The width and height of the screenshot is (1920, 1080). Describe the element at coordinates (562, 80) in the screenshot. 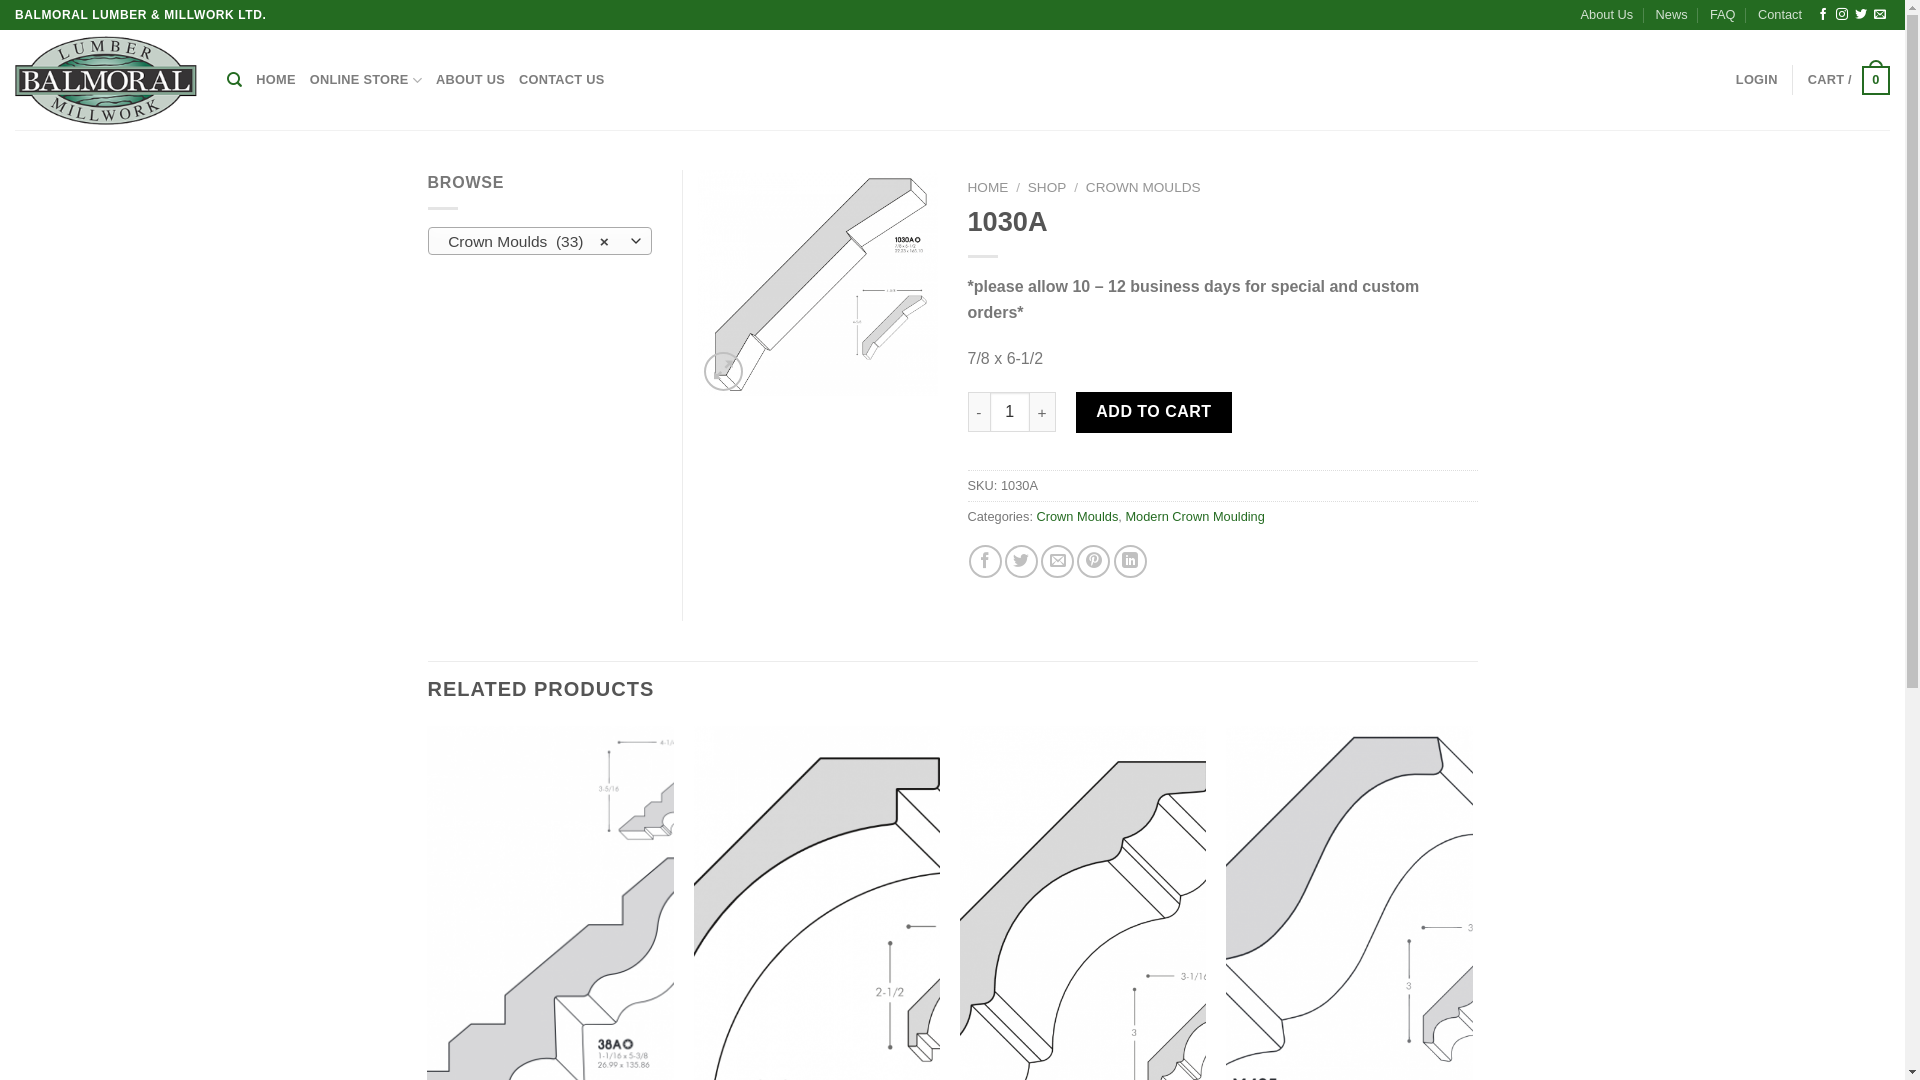

I see `CONTACT US` at that location.